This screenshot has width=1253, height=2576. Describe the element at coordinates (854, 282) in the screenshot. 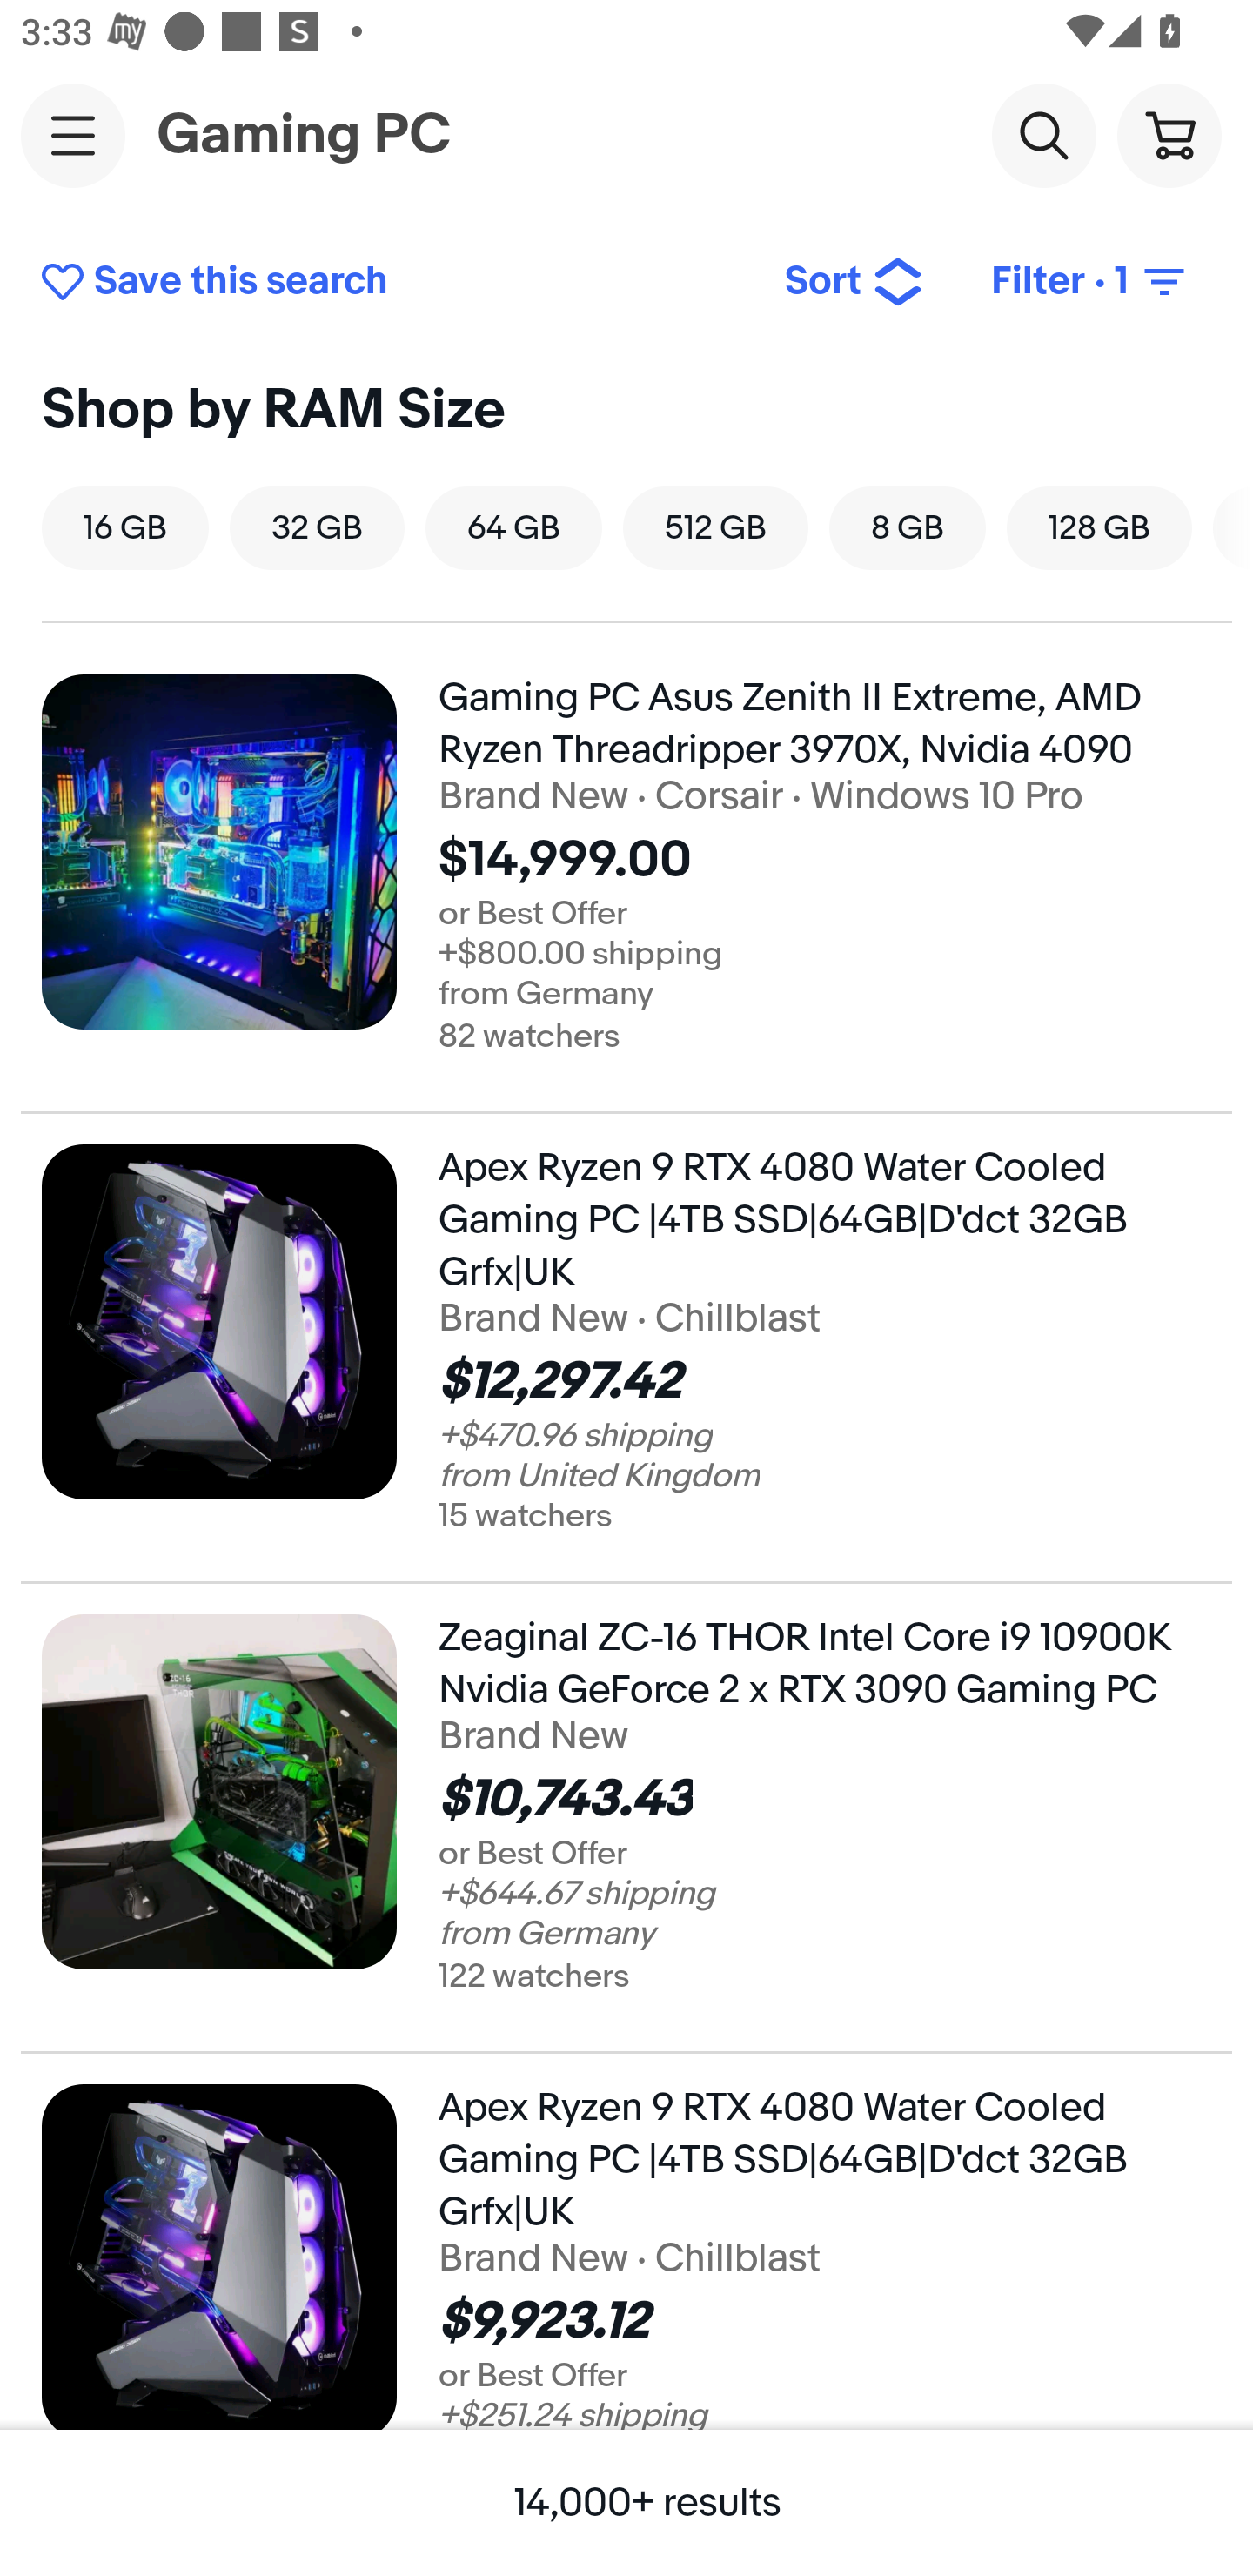

I see `Sort` at that location.